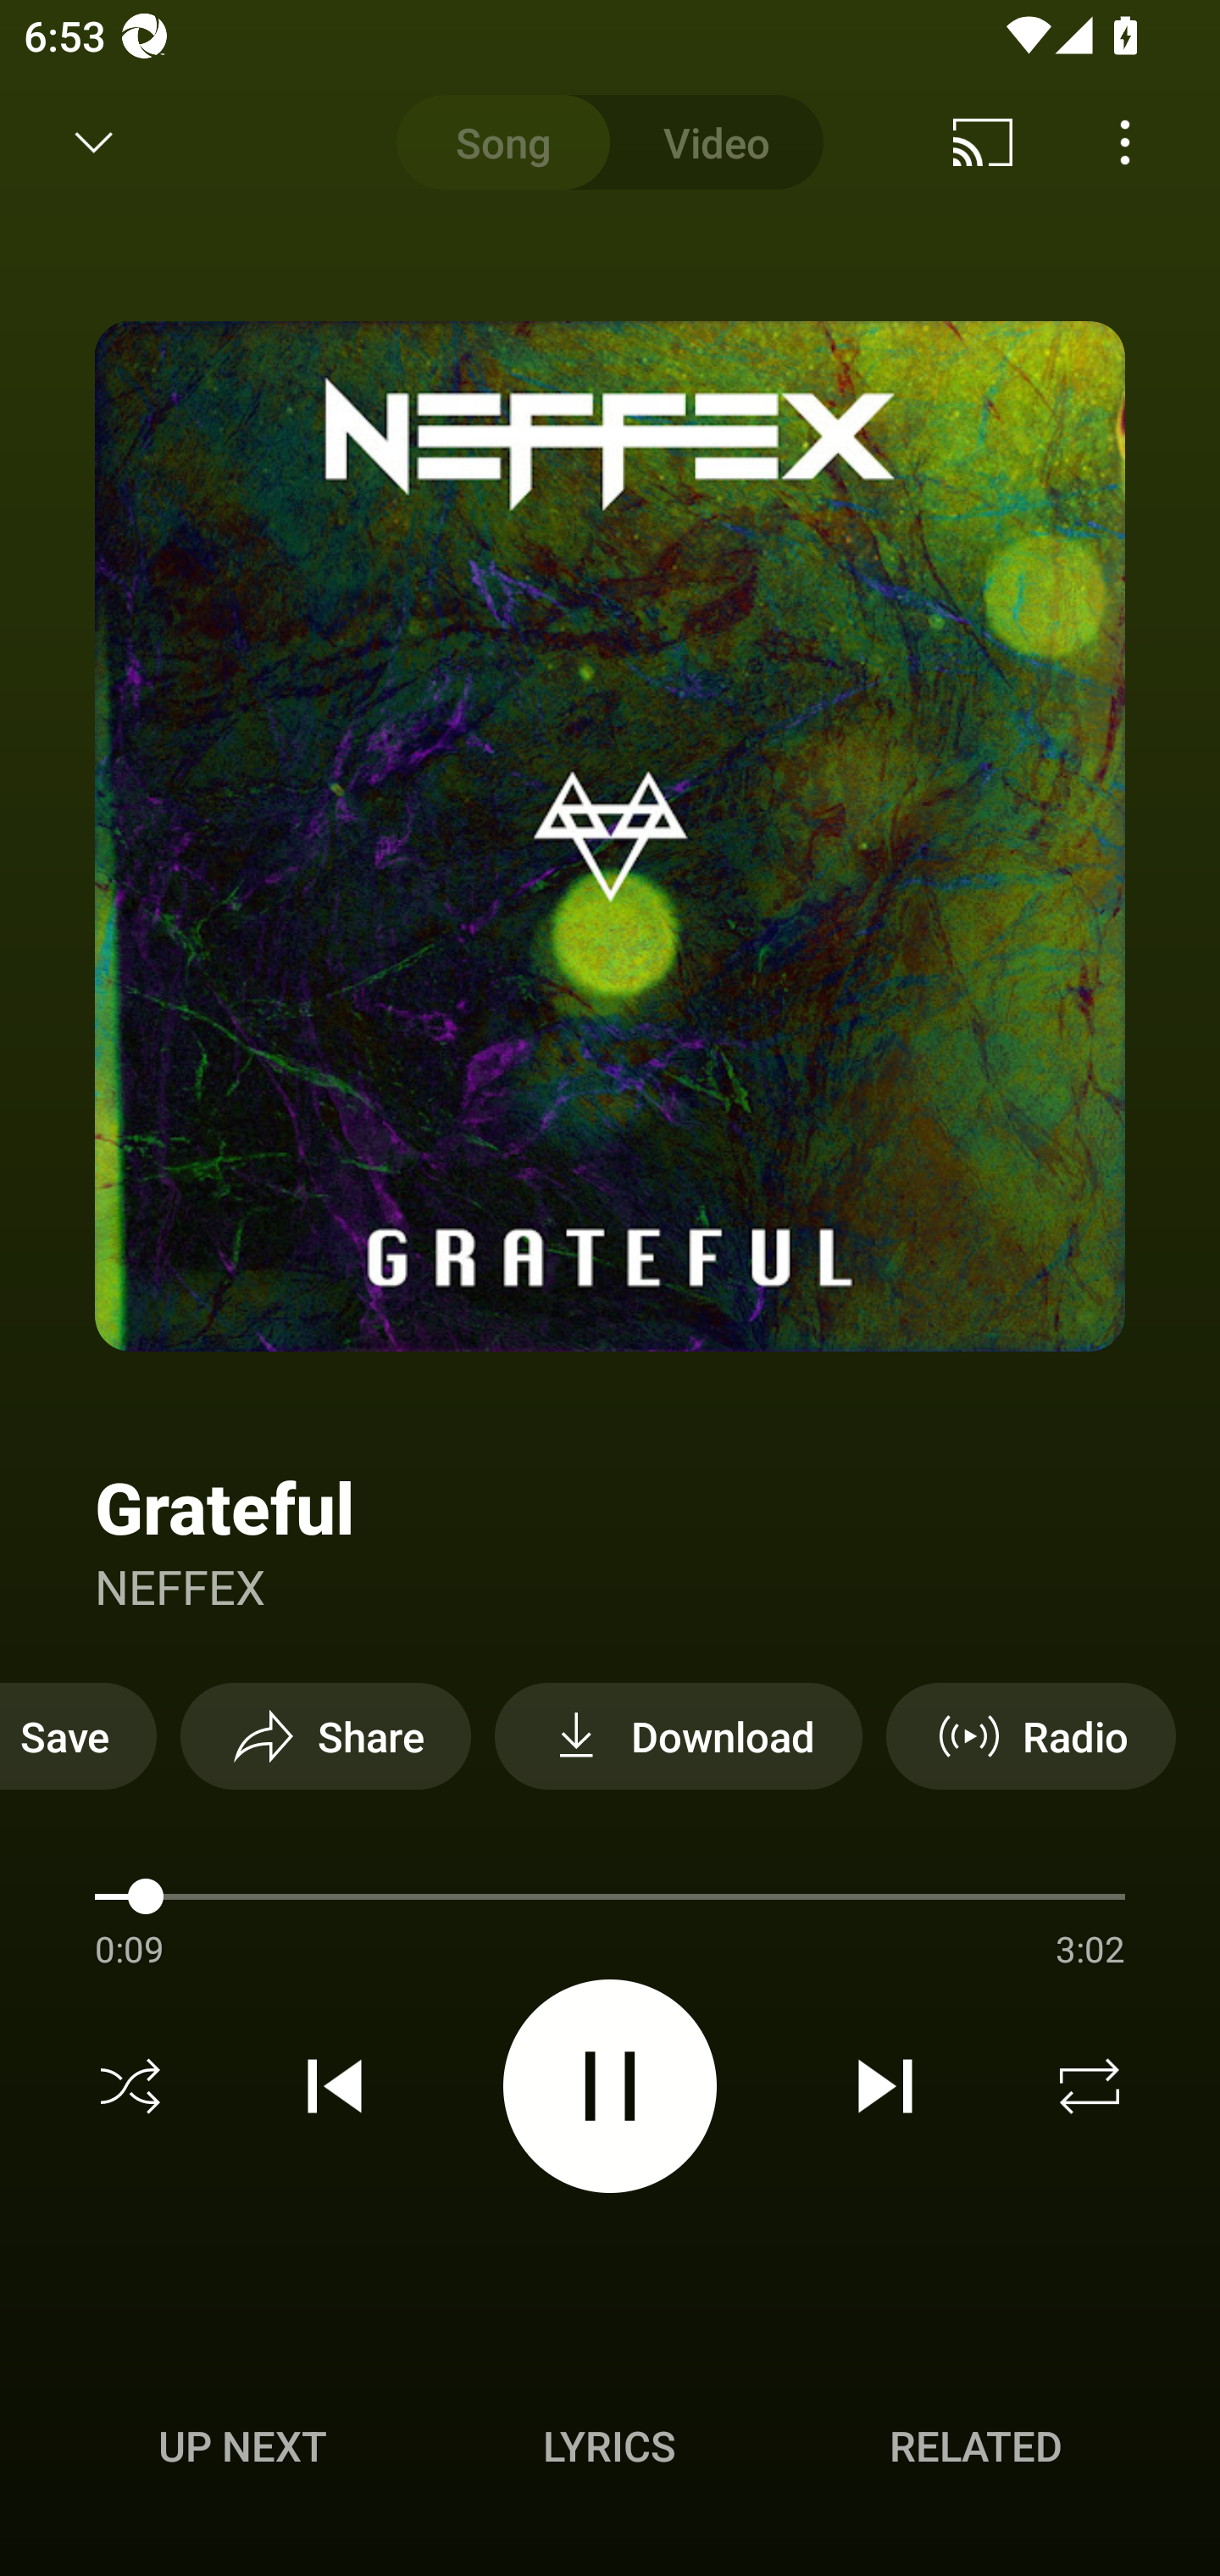  Describe the element at coordinates (679, 1735) in the screenshot. I see `Download` at that location.